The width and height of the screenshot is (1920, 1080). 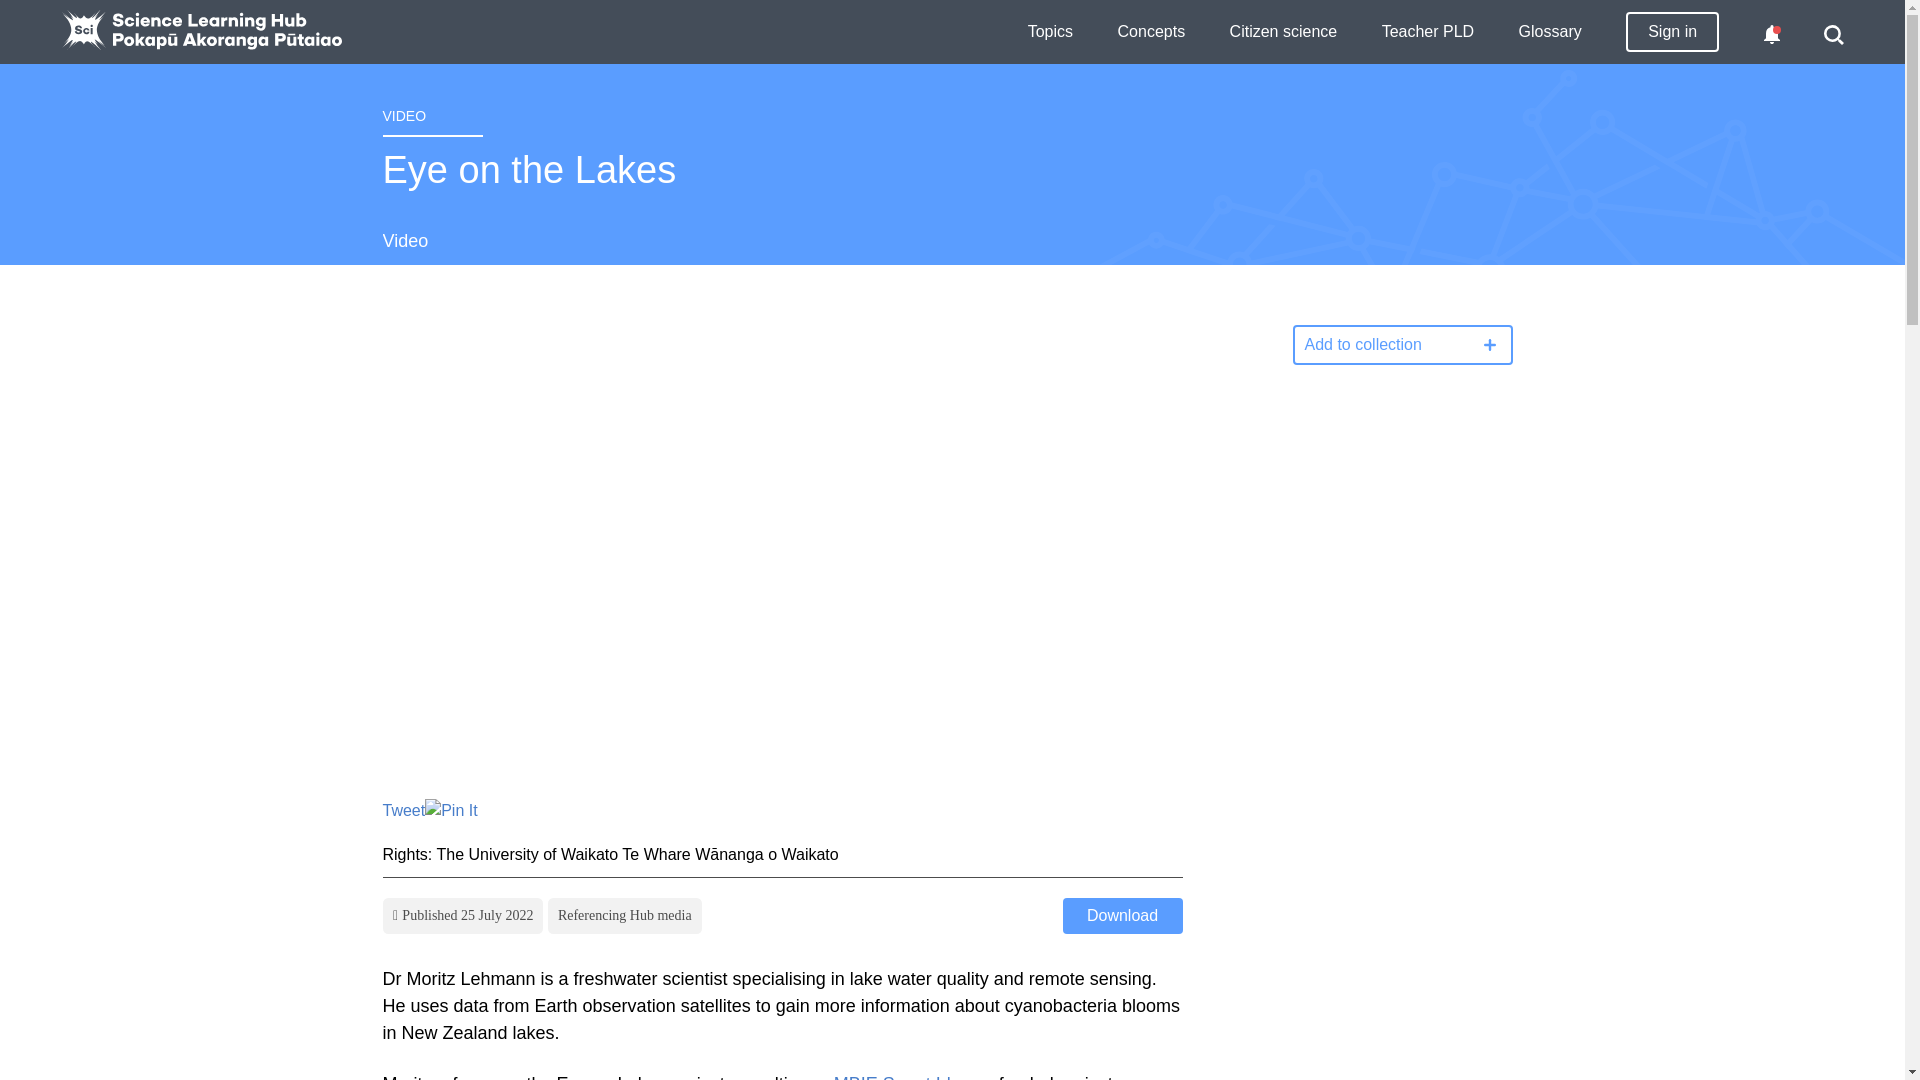 What do you see at coordinates (403, 810) in the screenshot?
I see `Tweet` at bounding box center [403, 810].